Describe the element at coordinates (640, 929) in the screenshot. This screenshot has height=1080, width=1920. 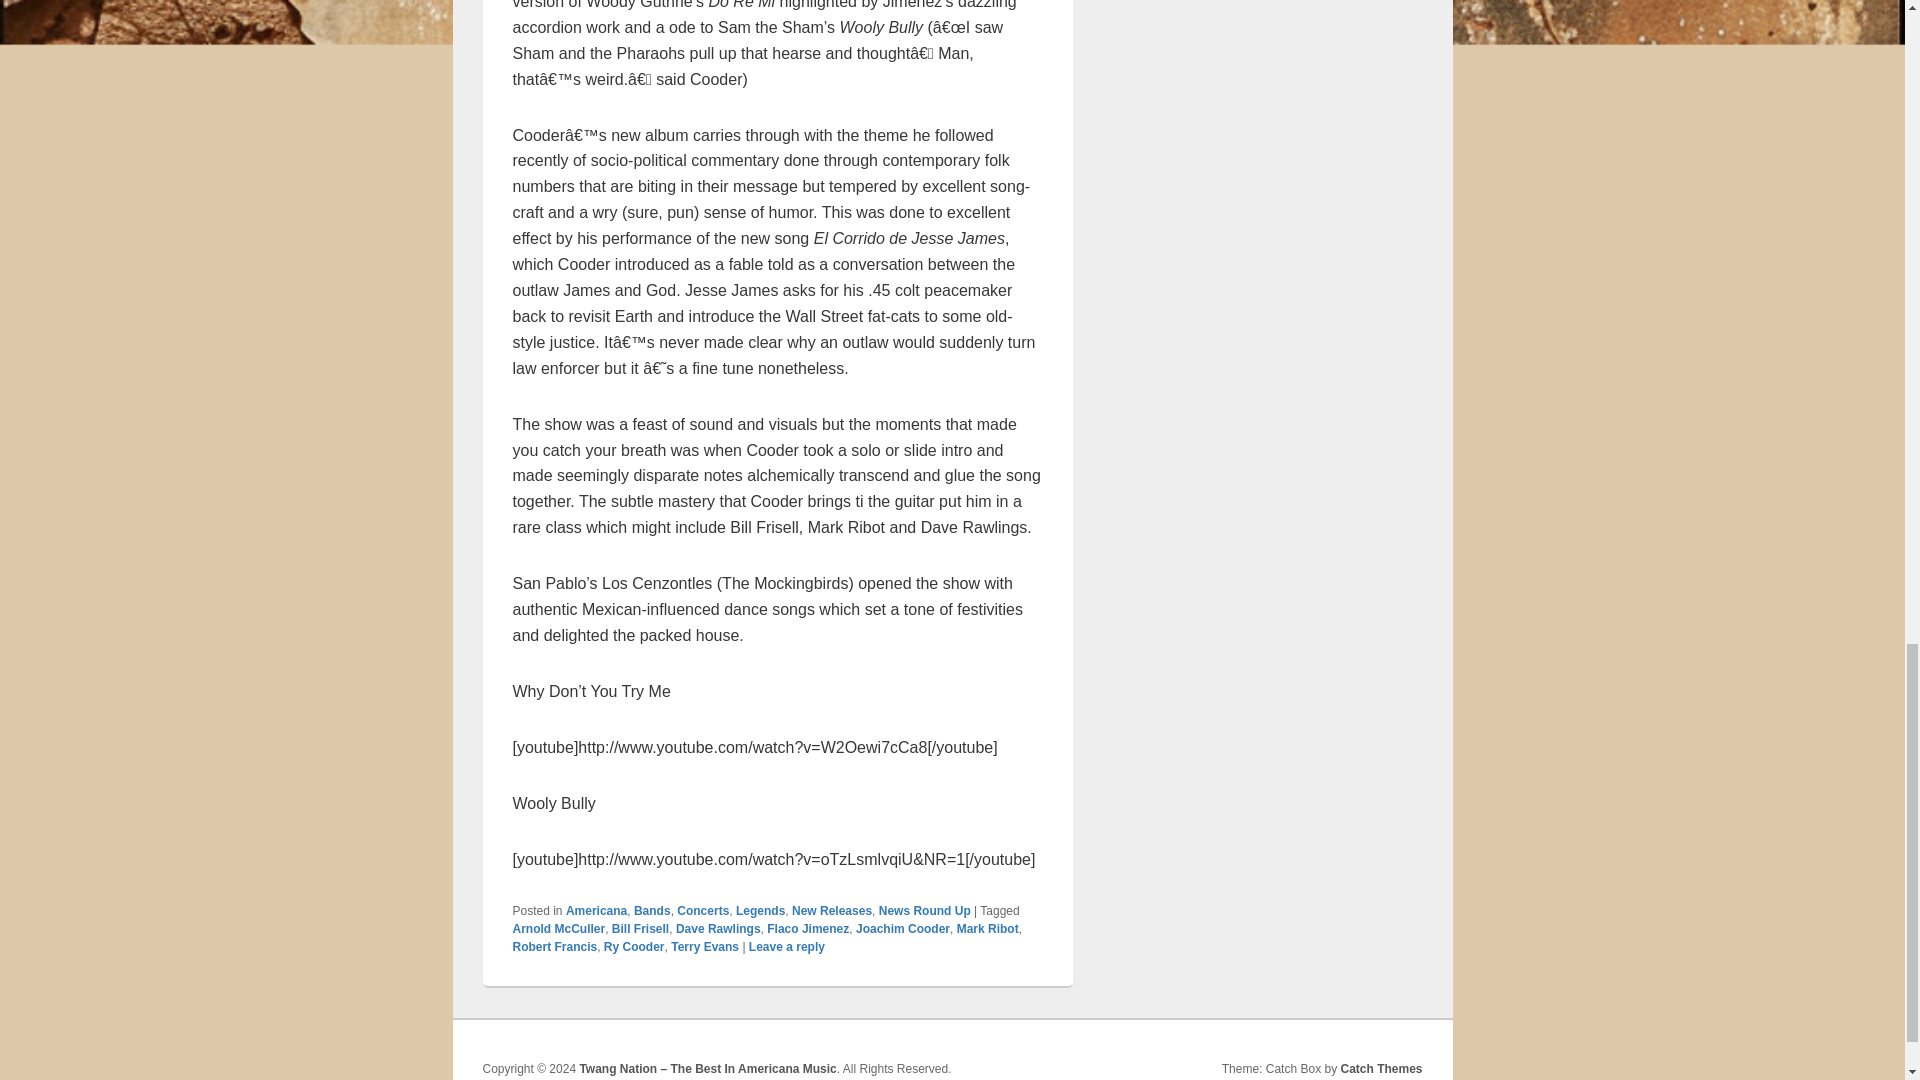
I see `Bill Frisell` at that location.